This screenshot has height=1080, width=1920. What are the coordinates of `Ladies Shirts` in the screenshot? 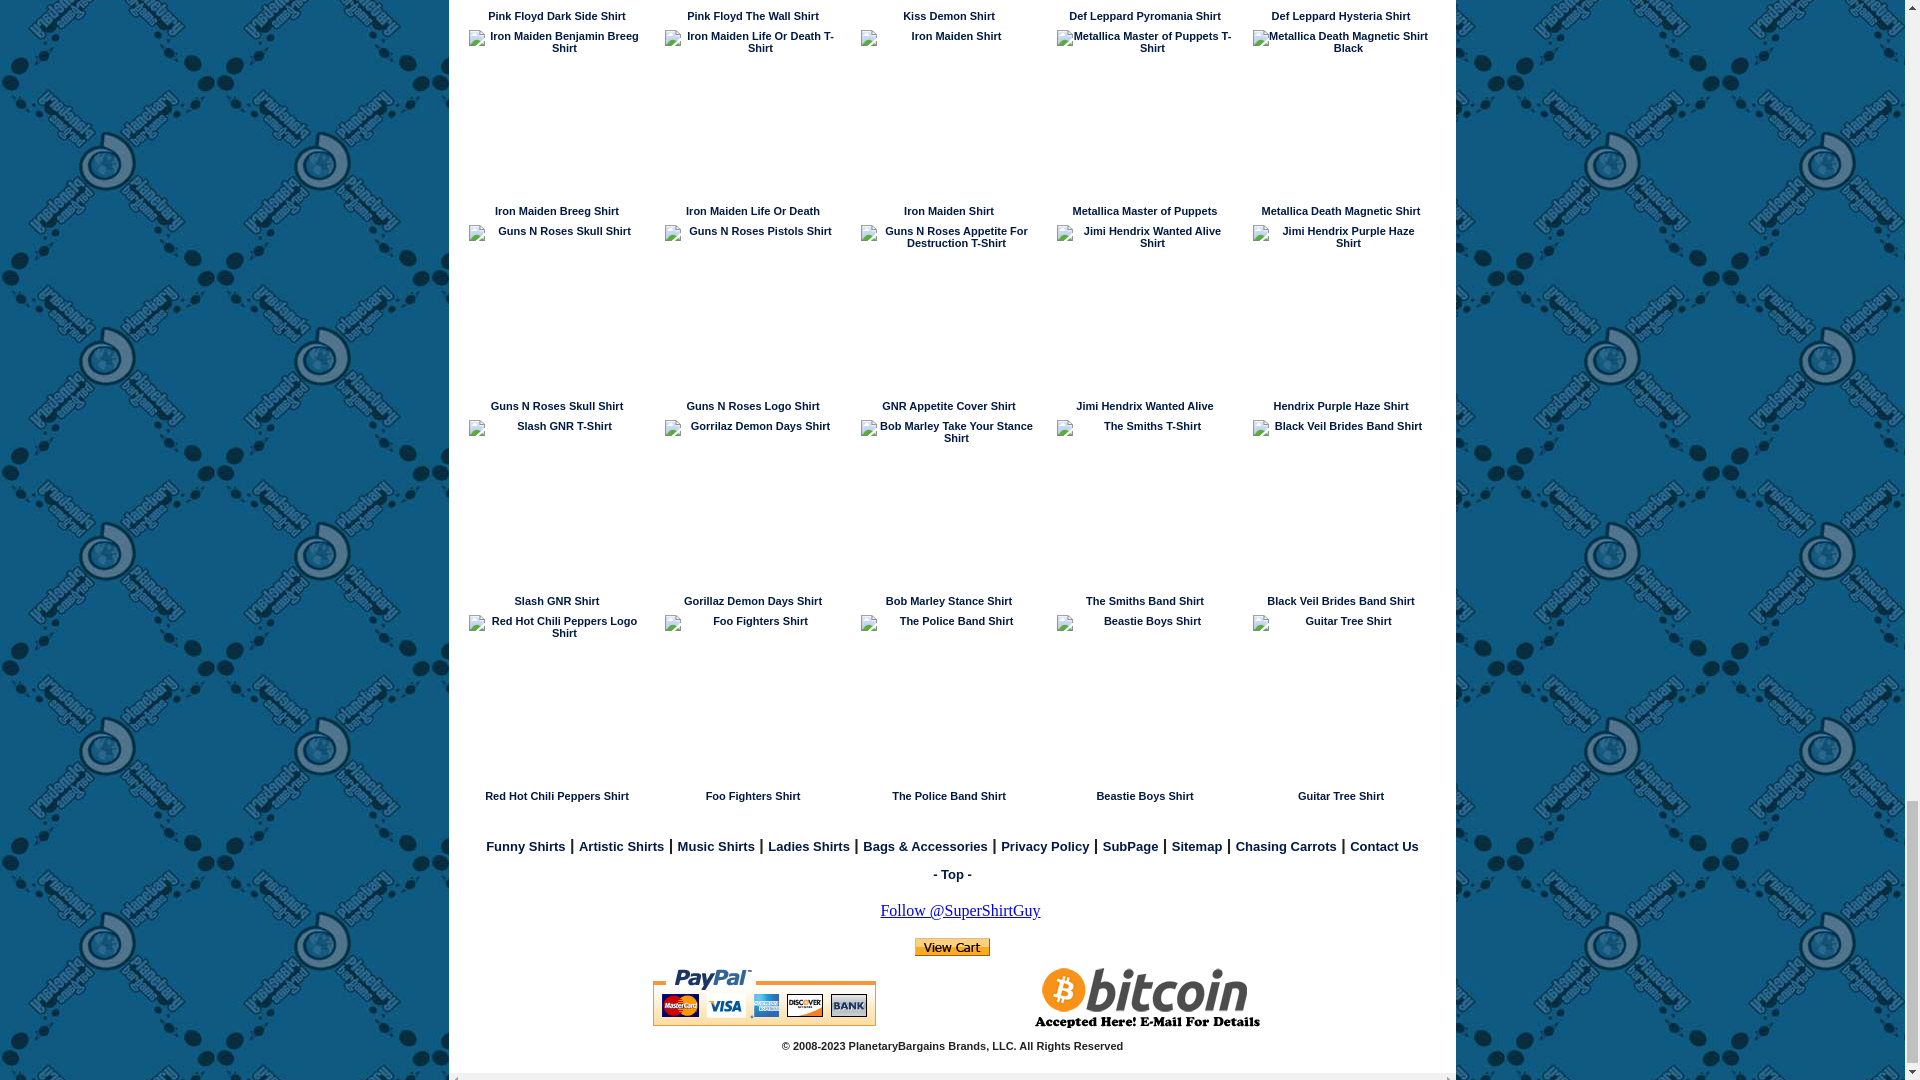 It's located at (809, 846).